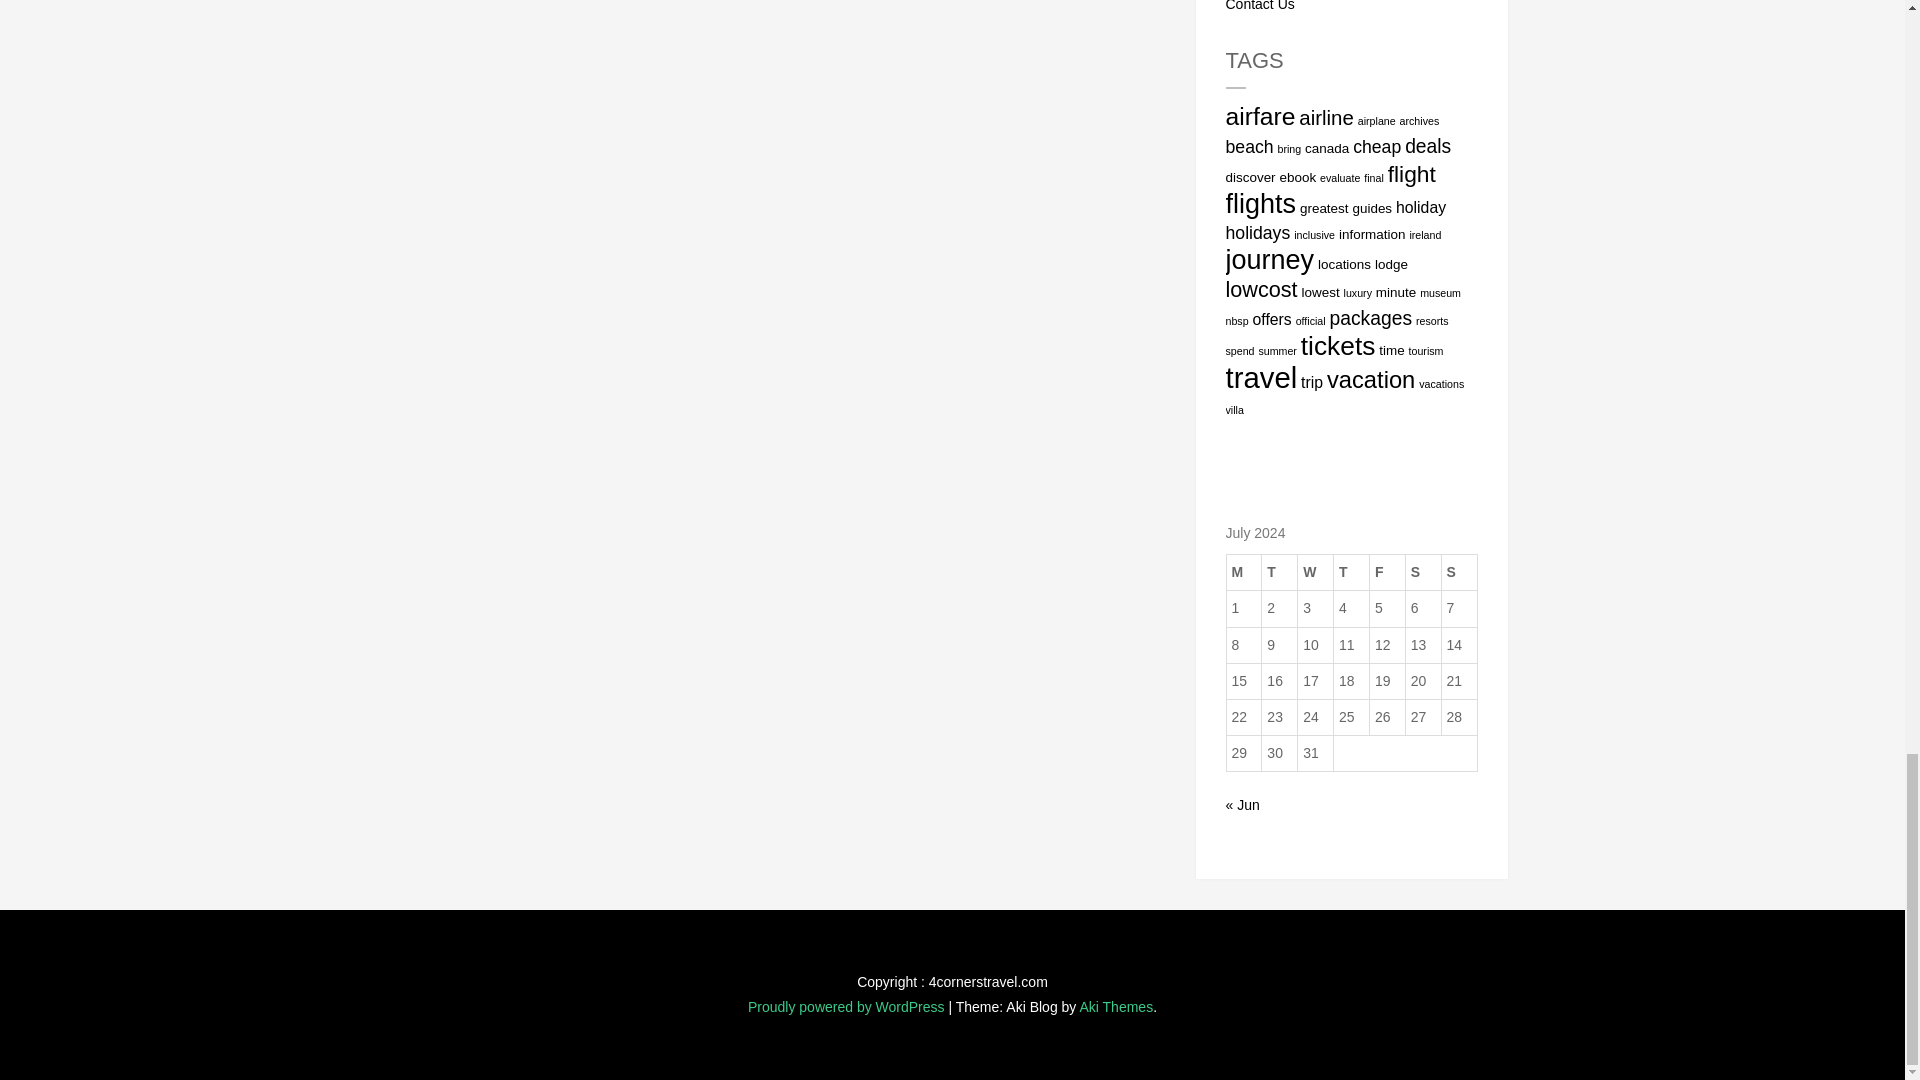  What do you see at coordinates (1423, 572) in the screenshot?
I see `Saturday` at bounding box center [1423, 572].